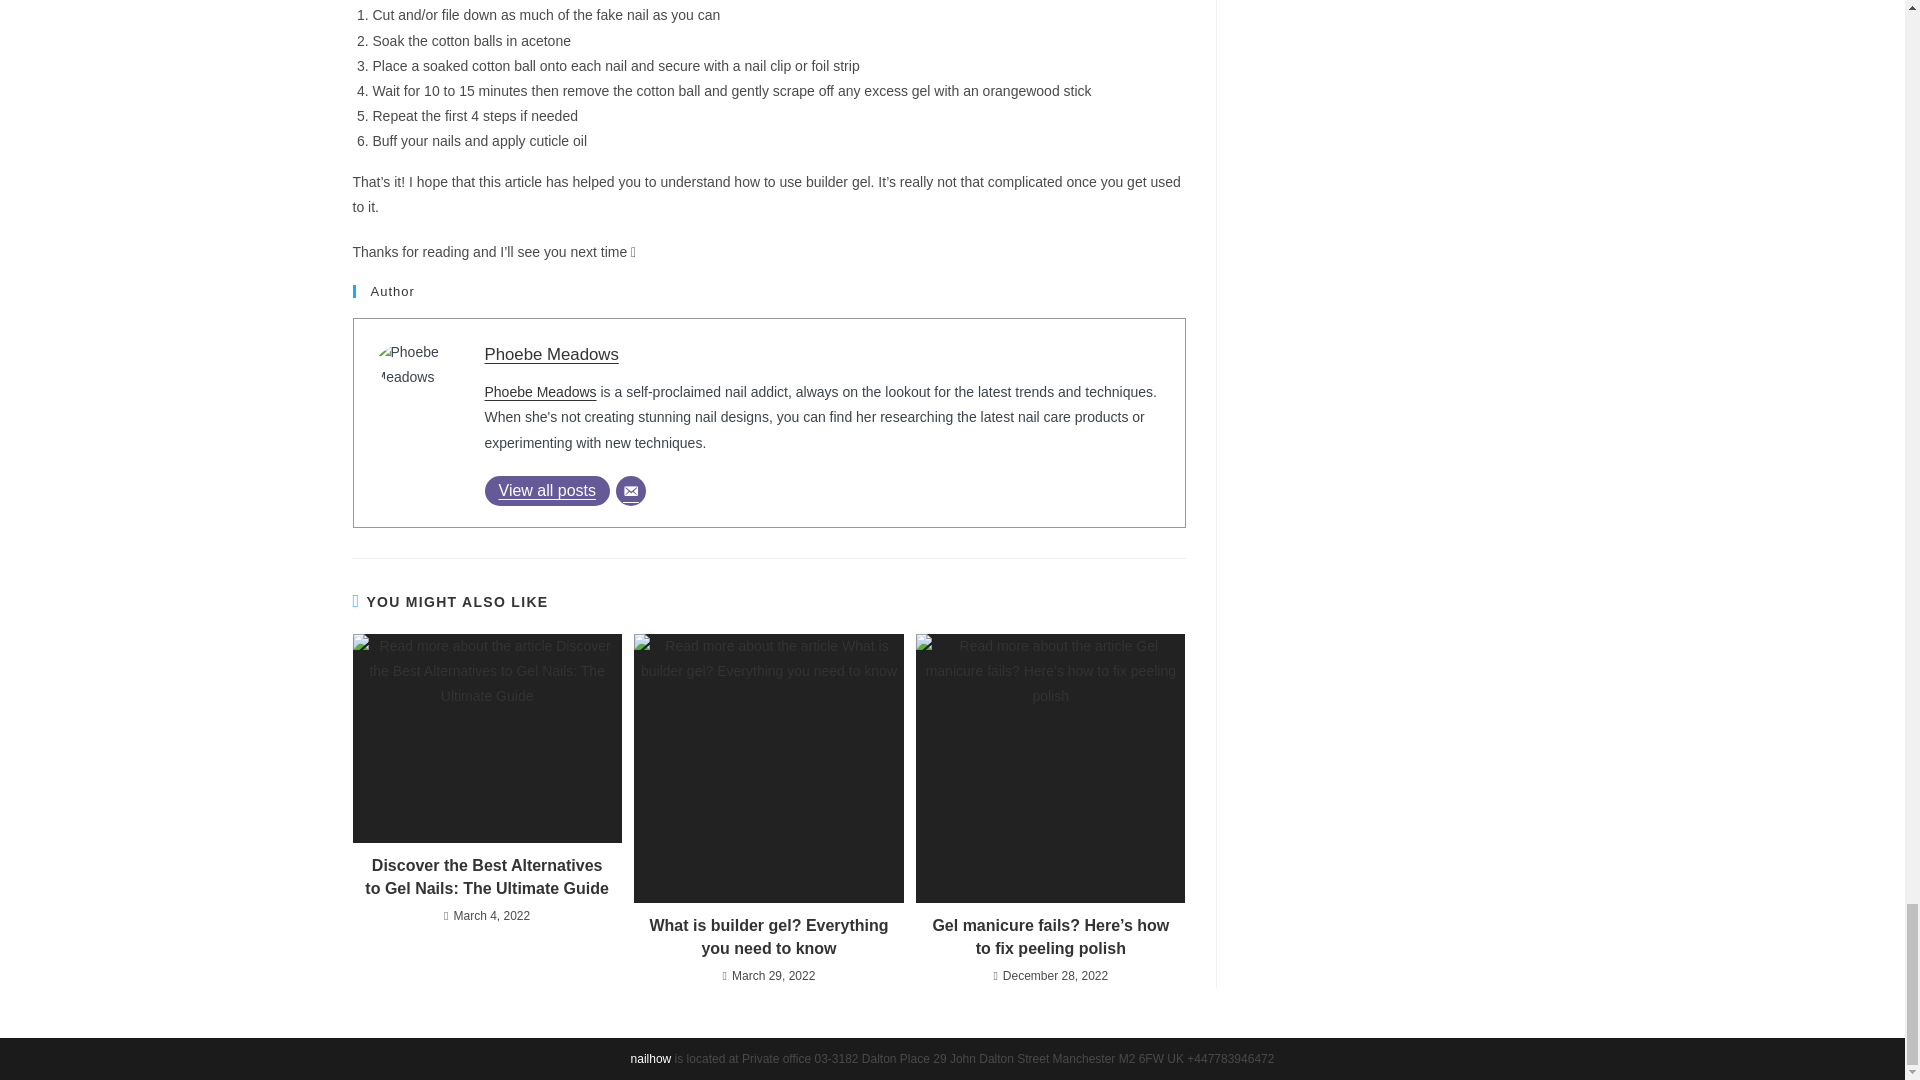 This screenshot has height=1080, width=1920. What do you see at coordinates (1050, 768) in the screenshot?
I see `Gel manicure fails? Here's how to fix peeling polish 11` at bounding box center [1050, 768].